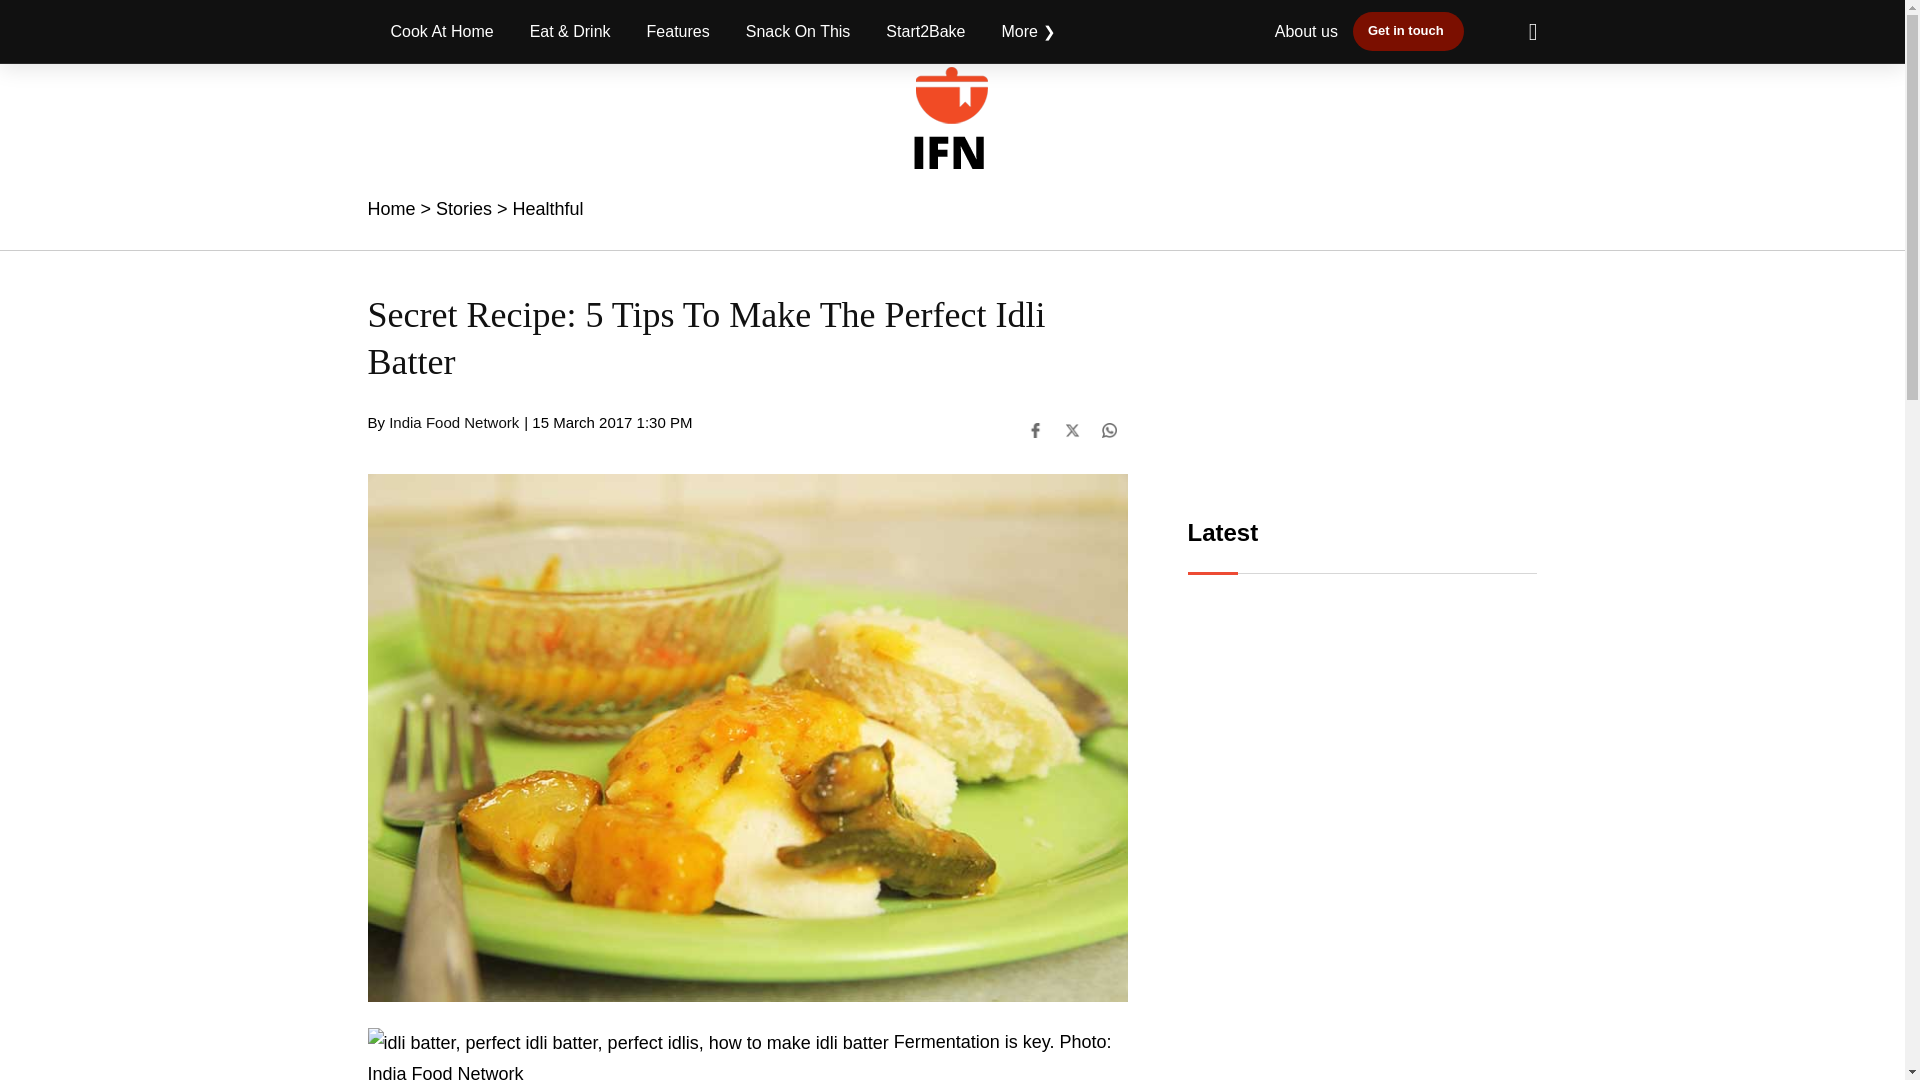 Image resolution: width=1920 pixels, height=1080 pixels. Describe the element at coordinates (1028, 32) in the screenshot. I see `More` at that location.